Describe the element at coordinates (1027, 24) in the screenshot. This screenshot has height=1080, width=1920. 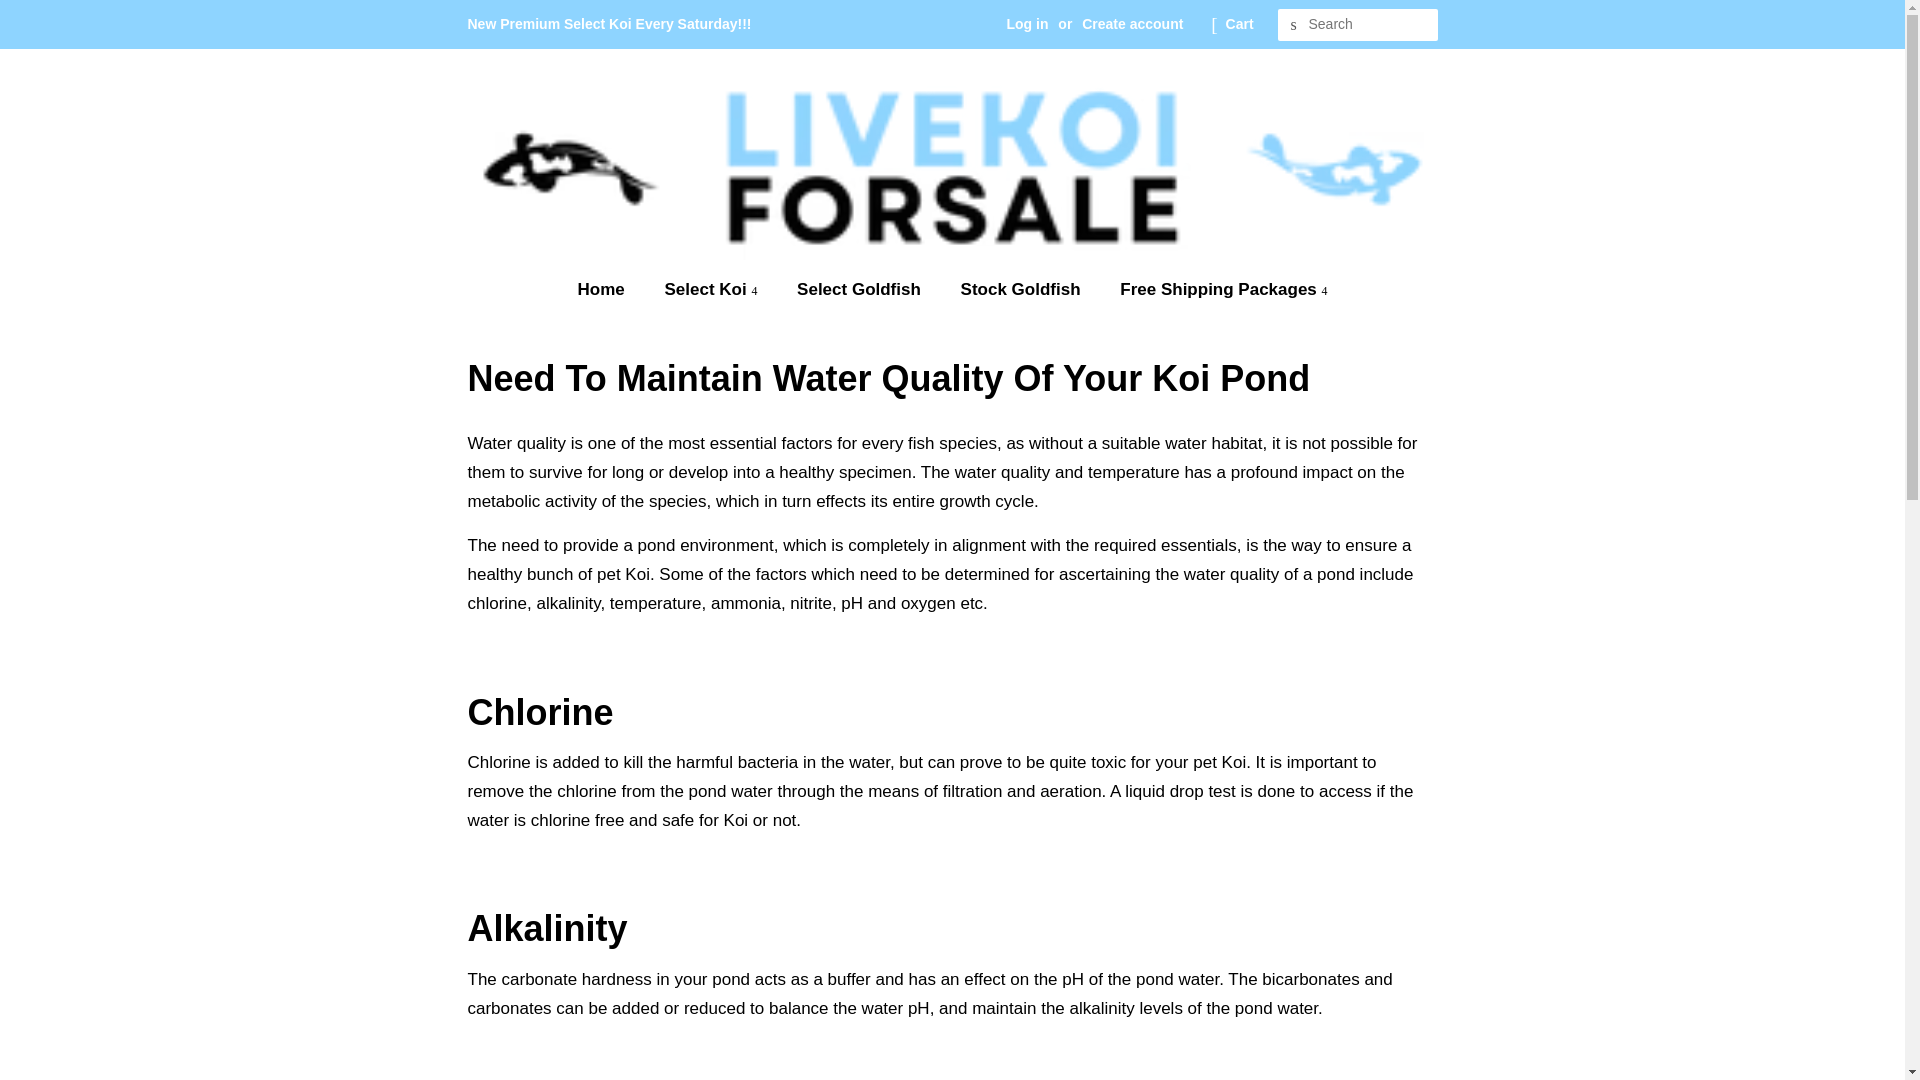
I see `Log in` at that location.